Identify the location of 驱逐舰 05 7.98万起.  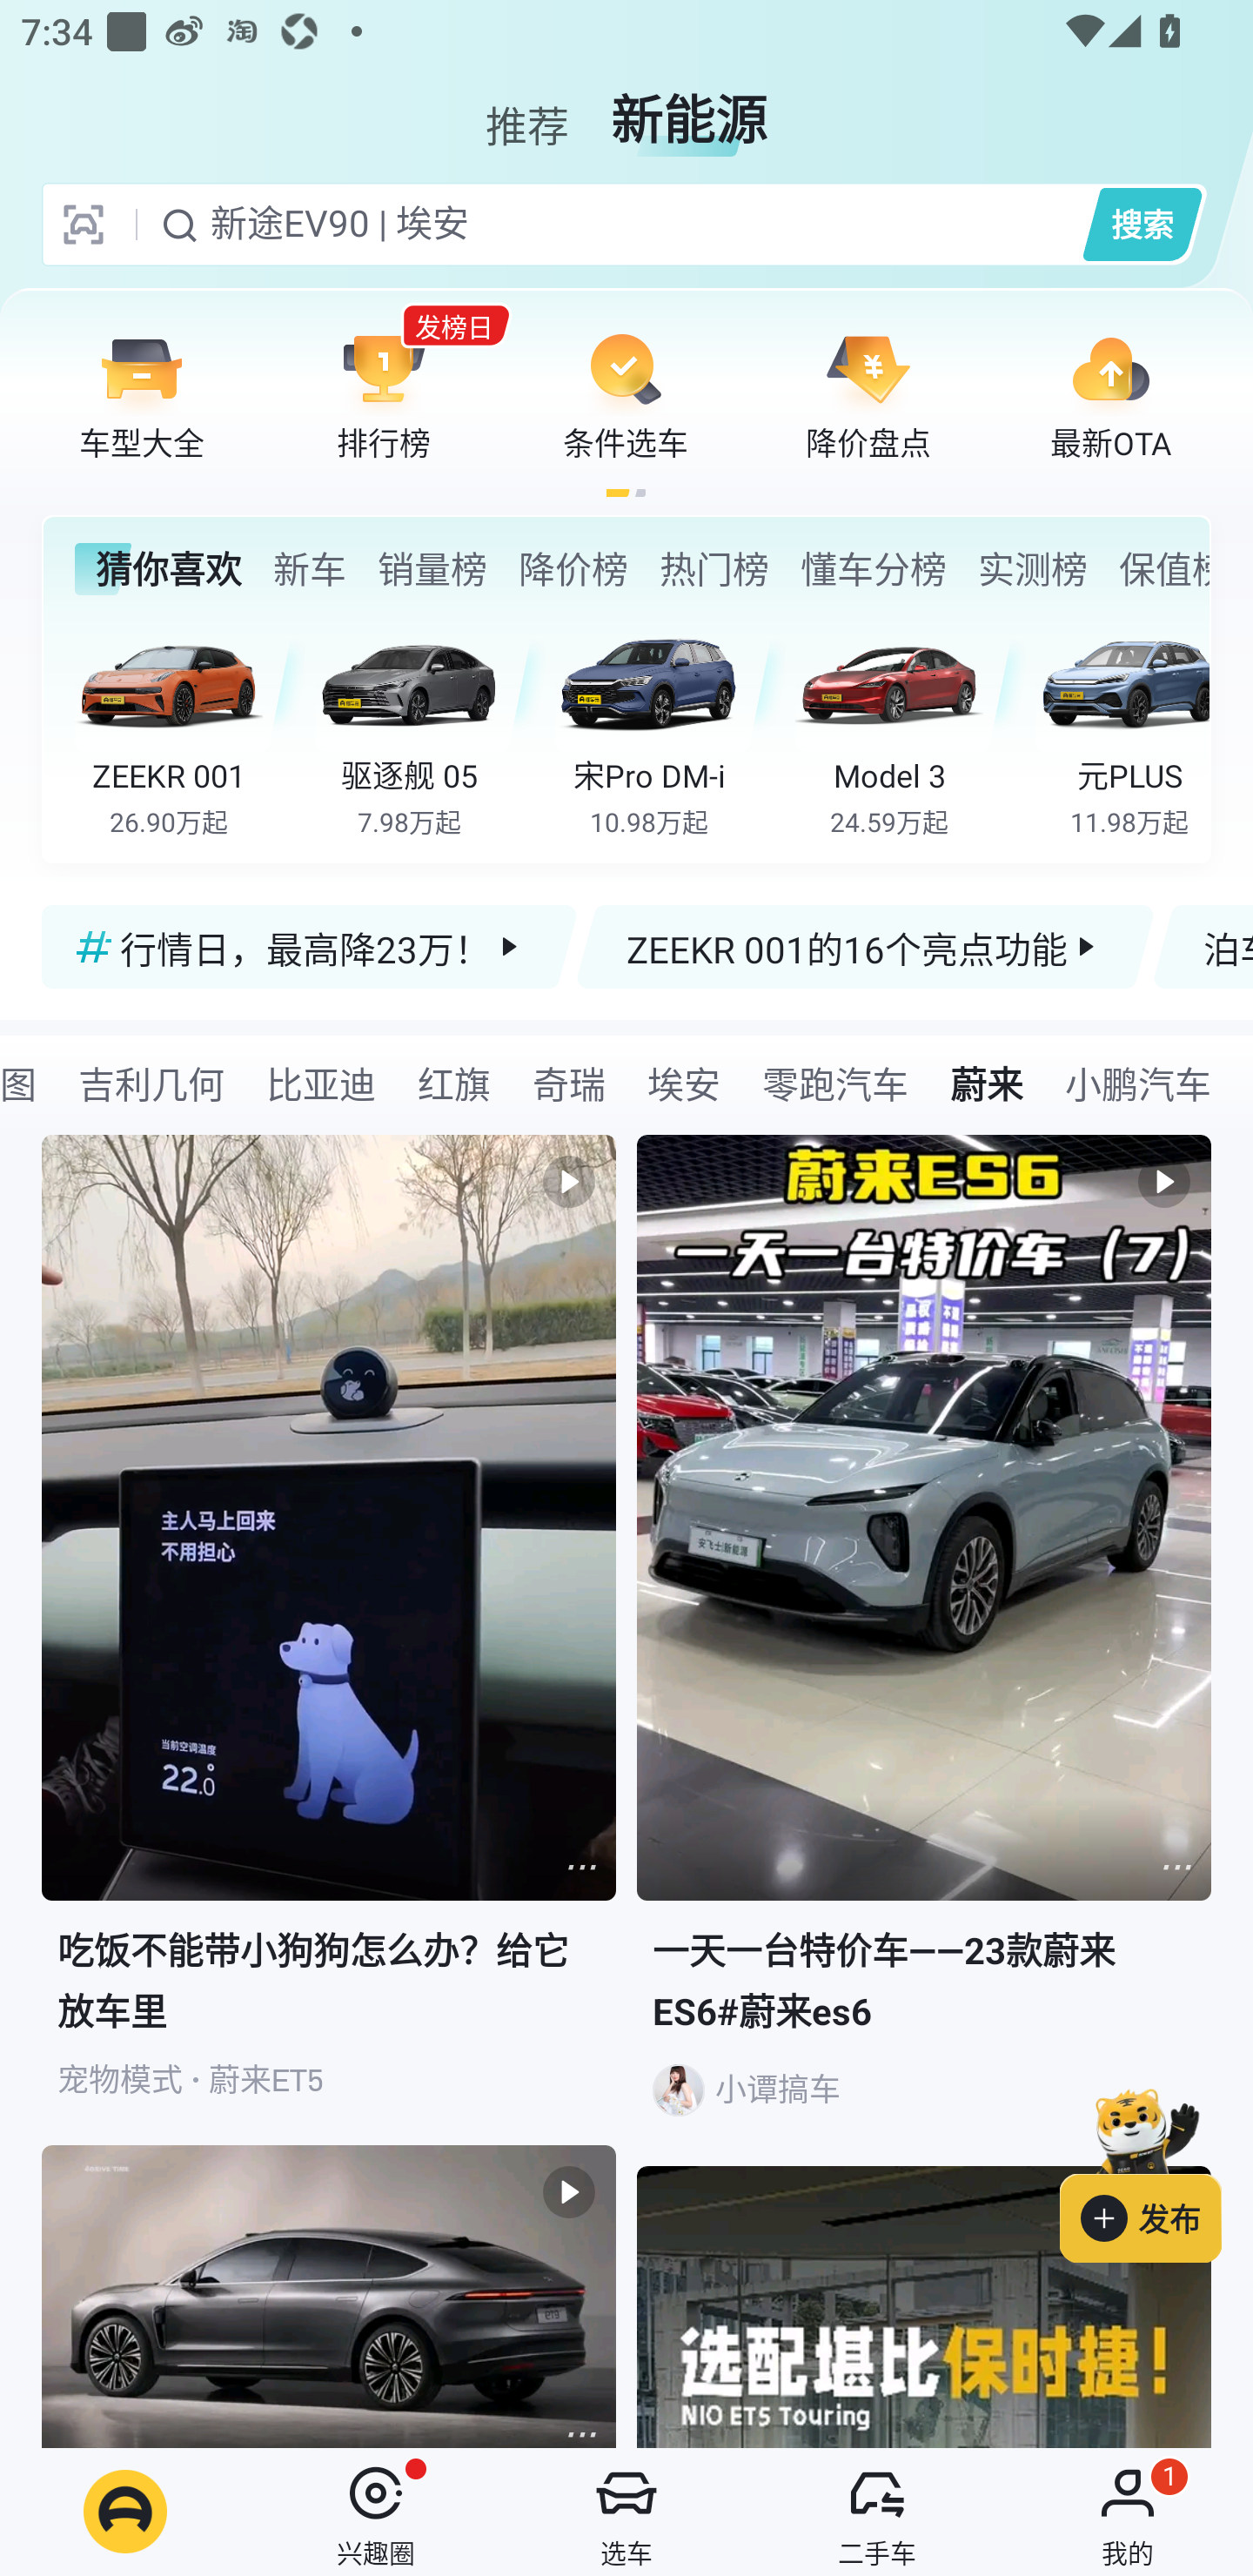
(430, 728).